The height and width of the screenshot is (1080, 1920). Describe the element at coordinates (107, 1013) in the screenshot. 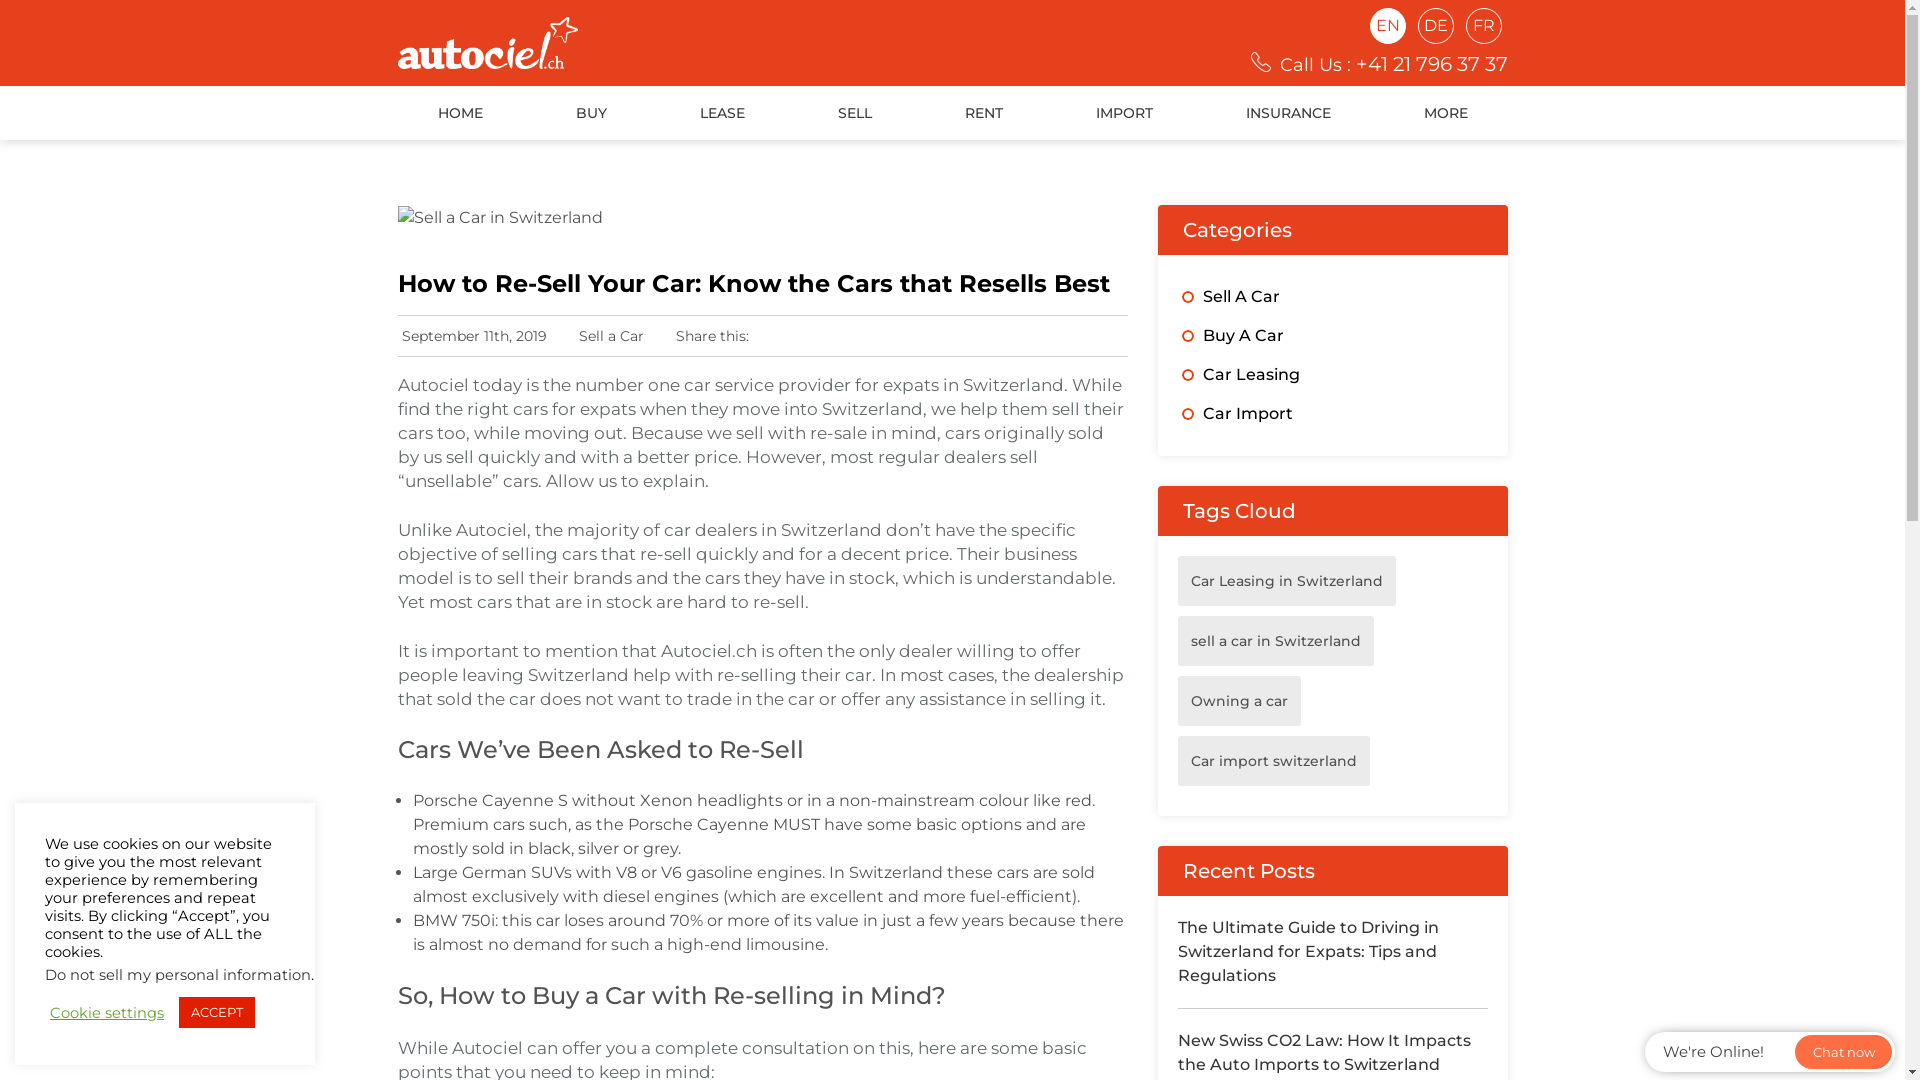

I see `Cookie settings` at that location.